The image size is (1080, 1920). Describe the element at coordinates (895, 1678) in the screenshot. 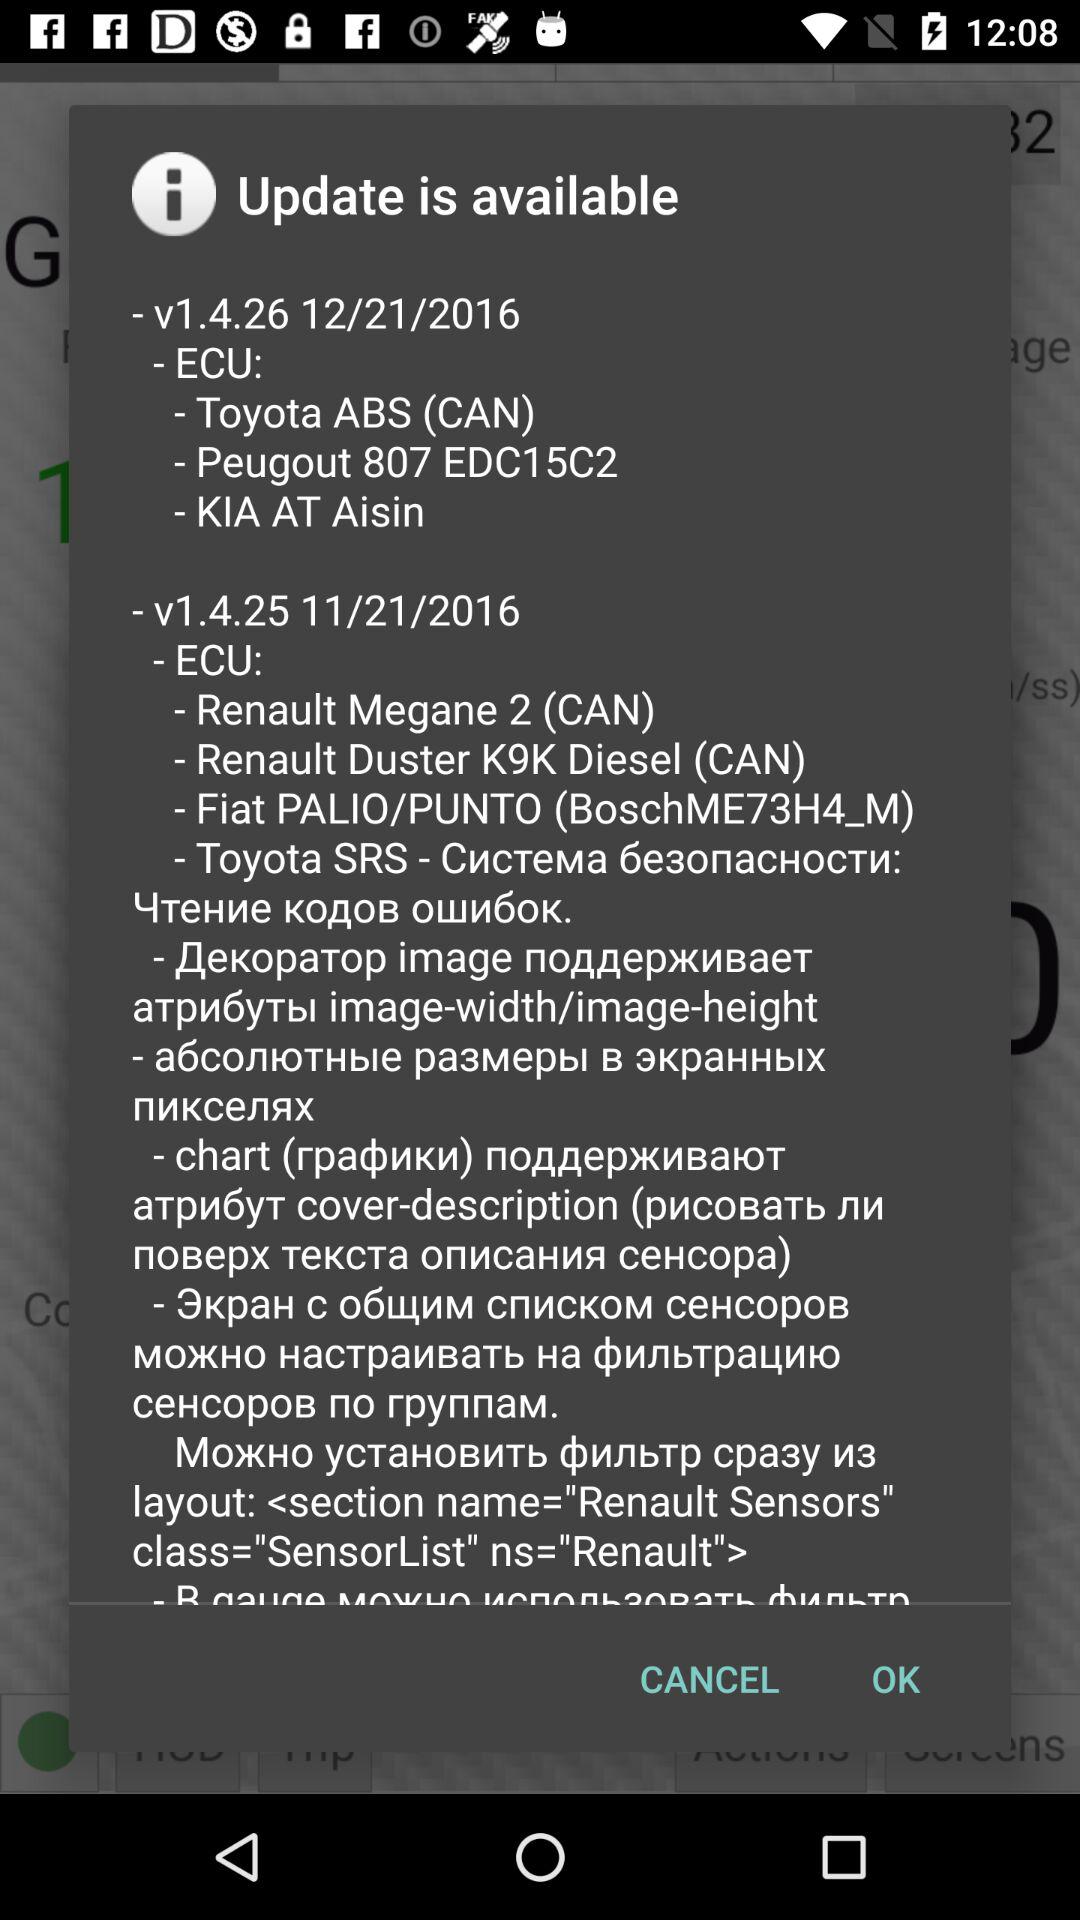

I see `open icon below v1 4 26 item` at that location.